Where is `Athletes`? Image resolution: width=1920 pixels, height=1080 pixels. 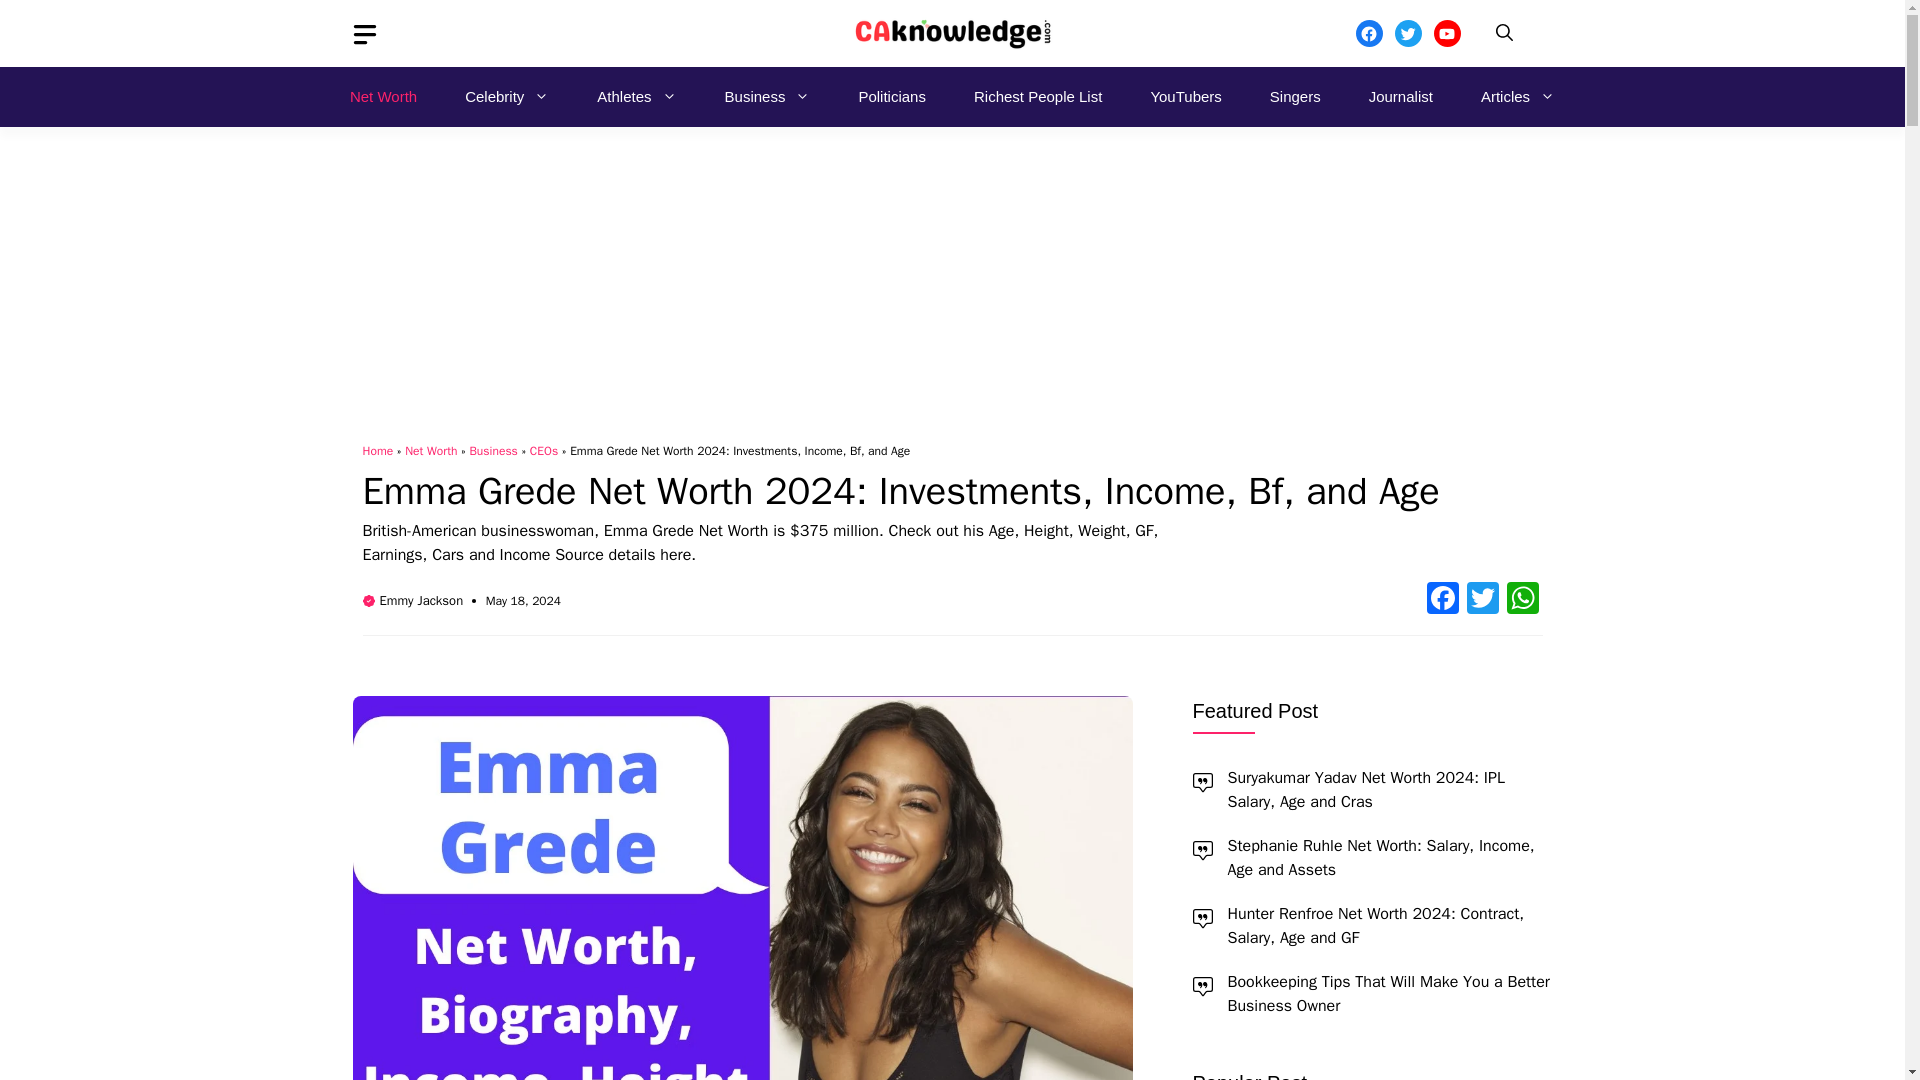
Athletes is located at coordinates (636, 96).